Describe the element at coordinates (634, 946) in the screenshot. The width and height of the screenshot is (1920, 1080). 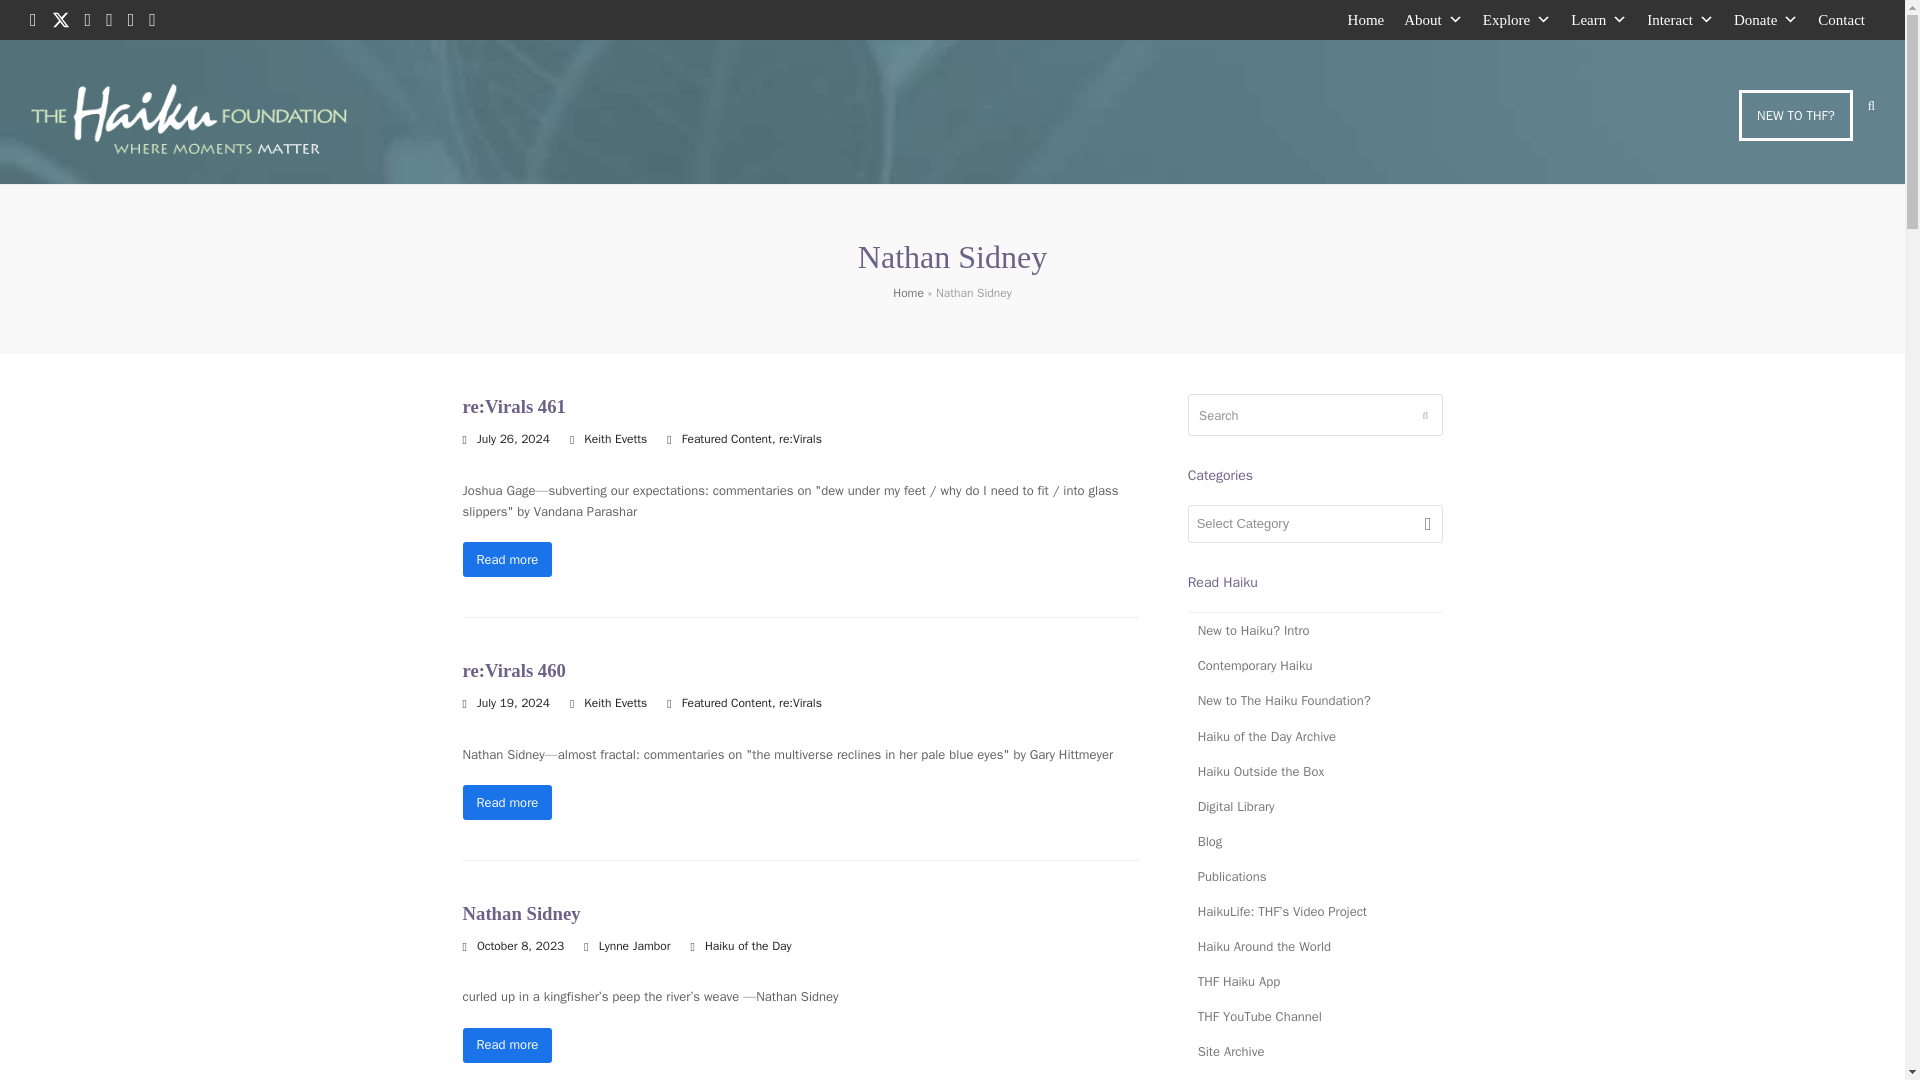
I see `Posts by Lynne Jambor` at that location.